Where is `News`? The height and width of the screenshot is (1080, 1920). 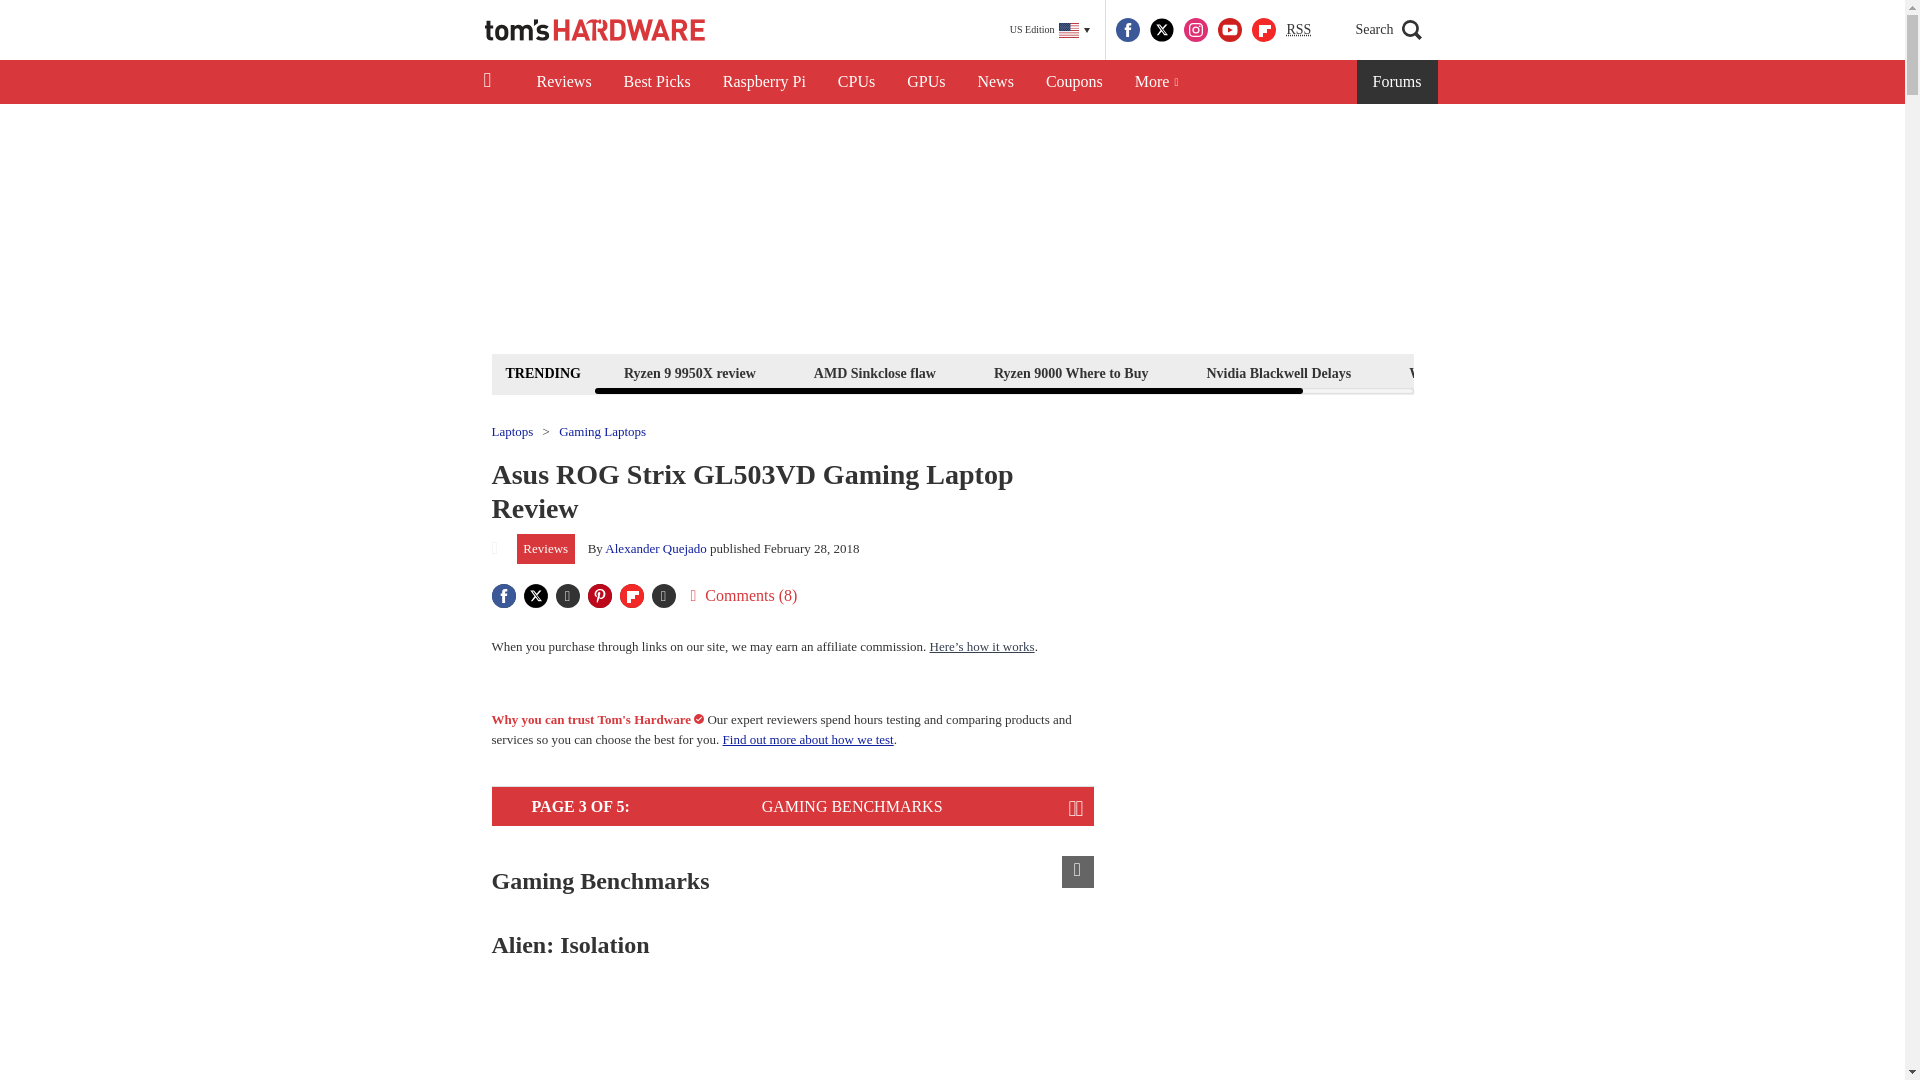 News is located at coordinates (995, 82).